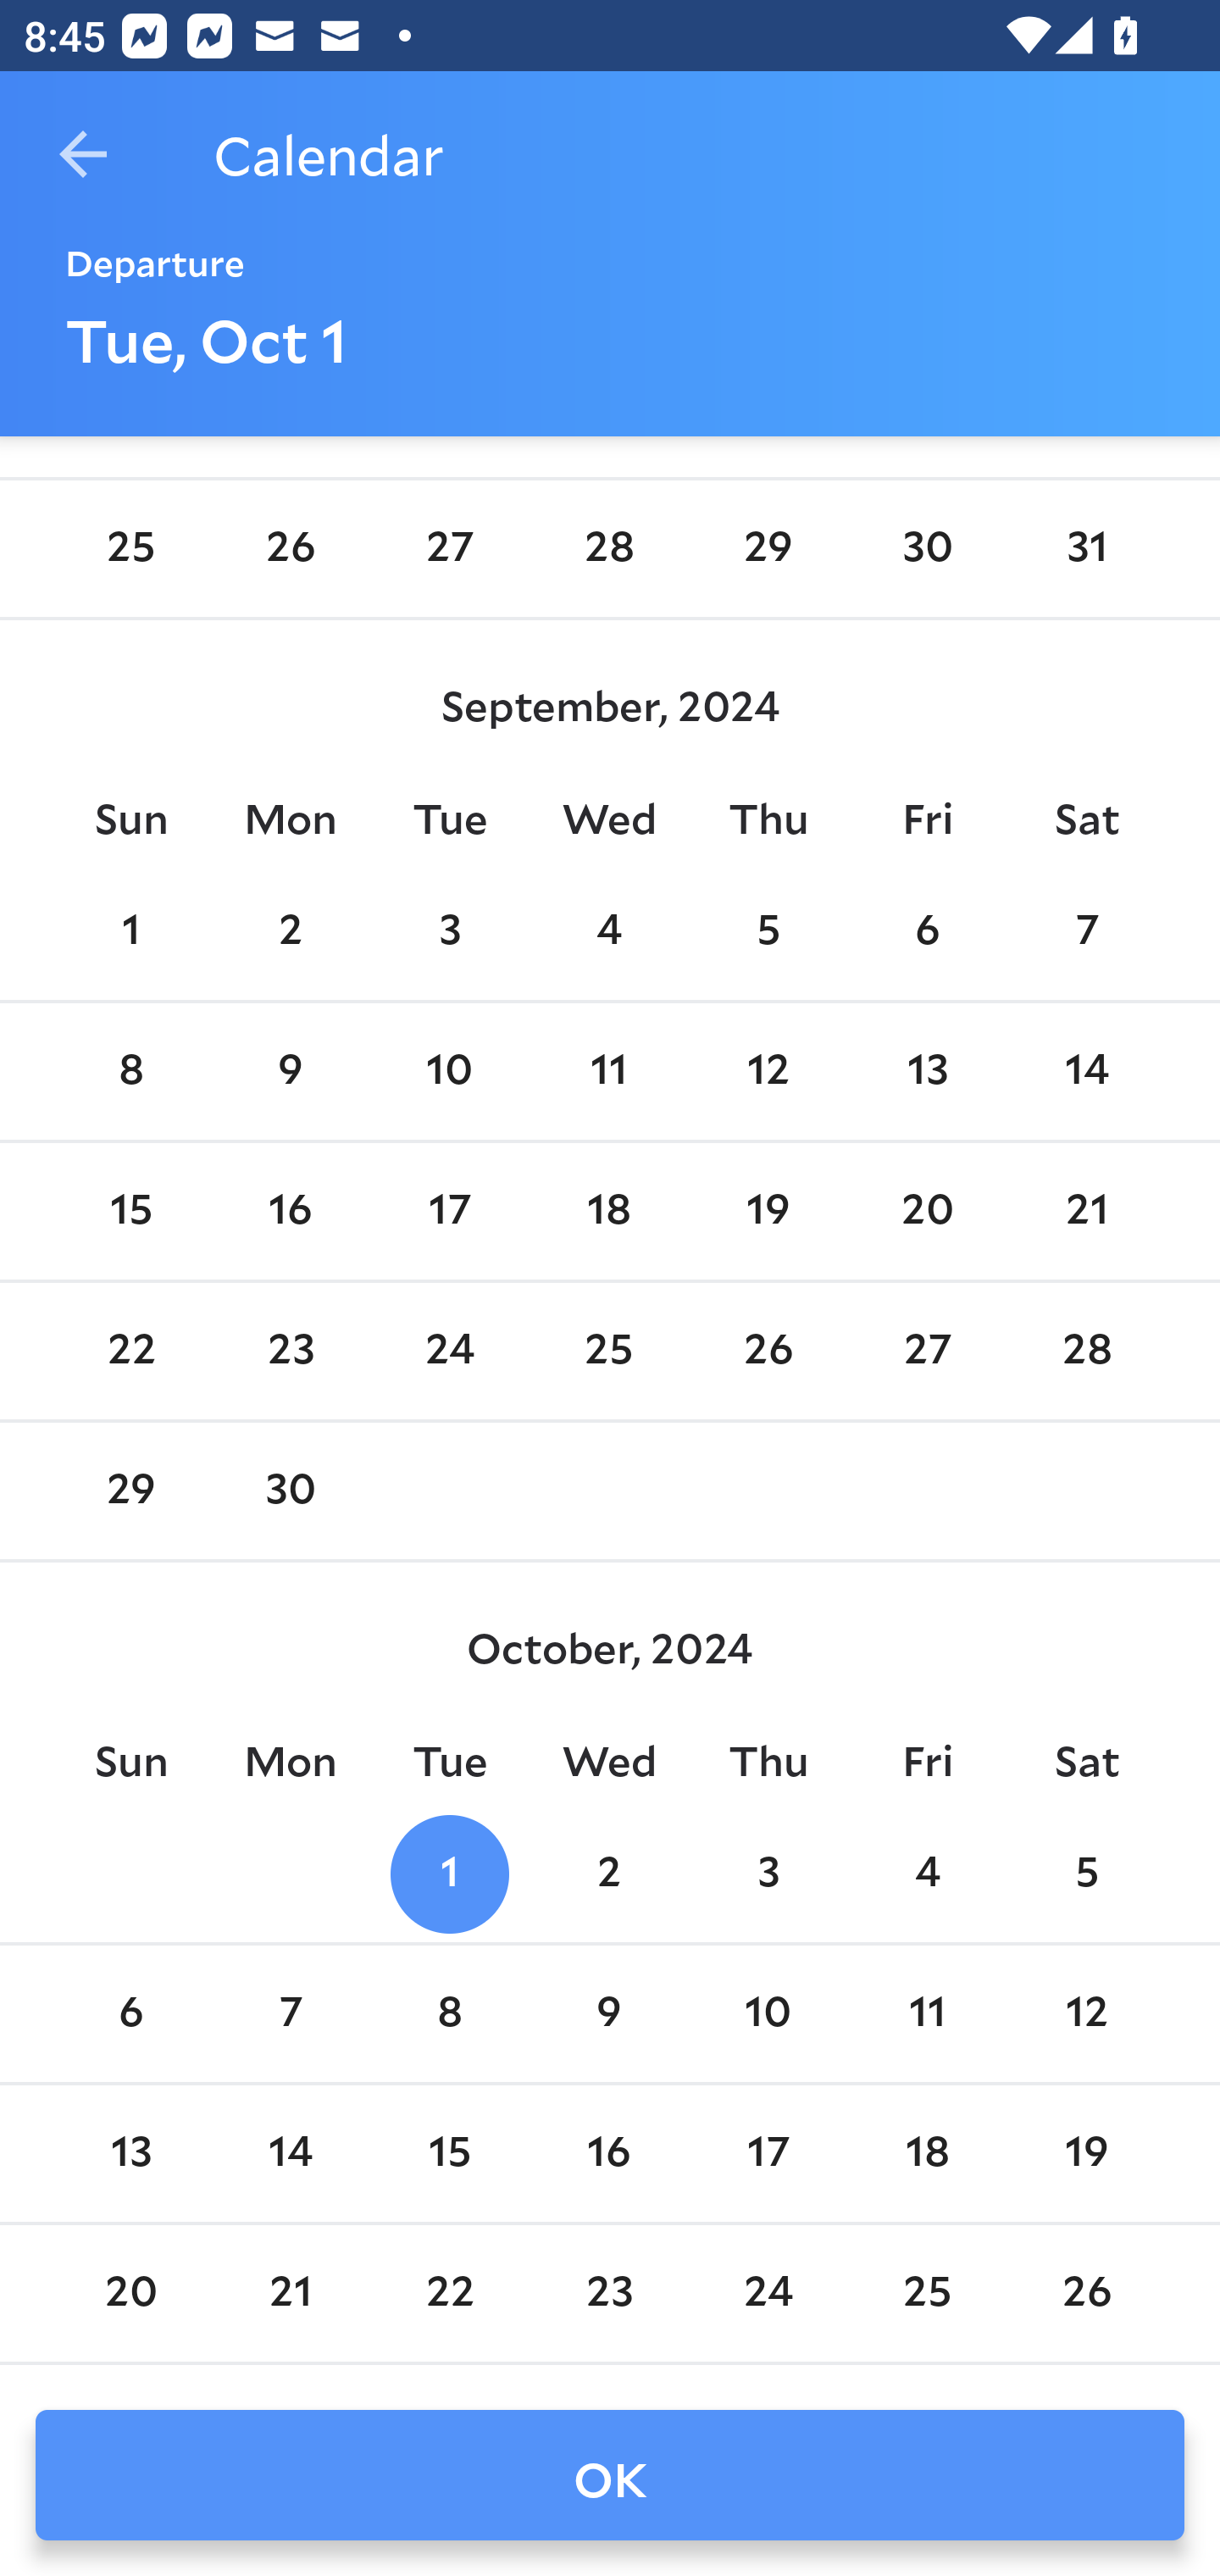 This screenshot has height=2576, width=1220. I want to click on 3, so click(768, 1875).